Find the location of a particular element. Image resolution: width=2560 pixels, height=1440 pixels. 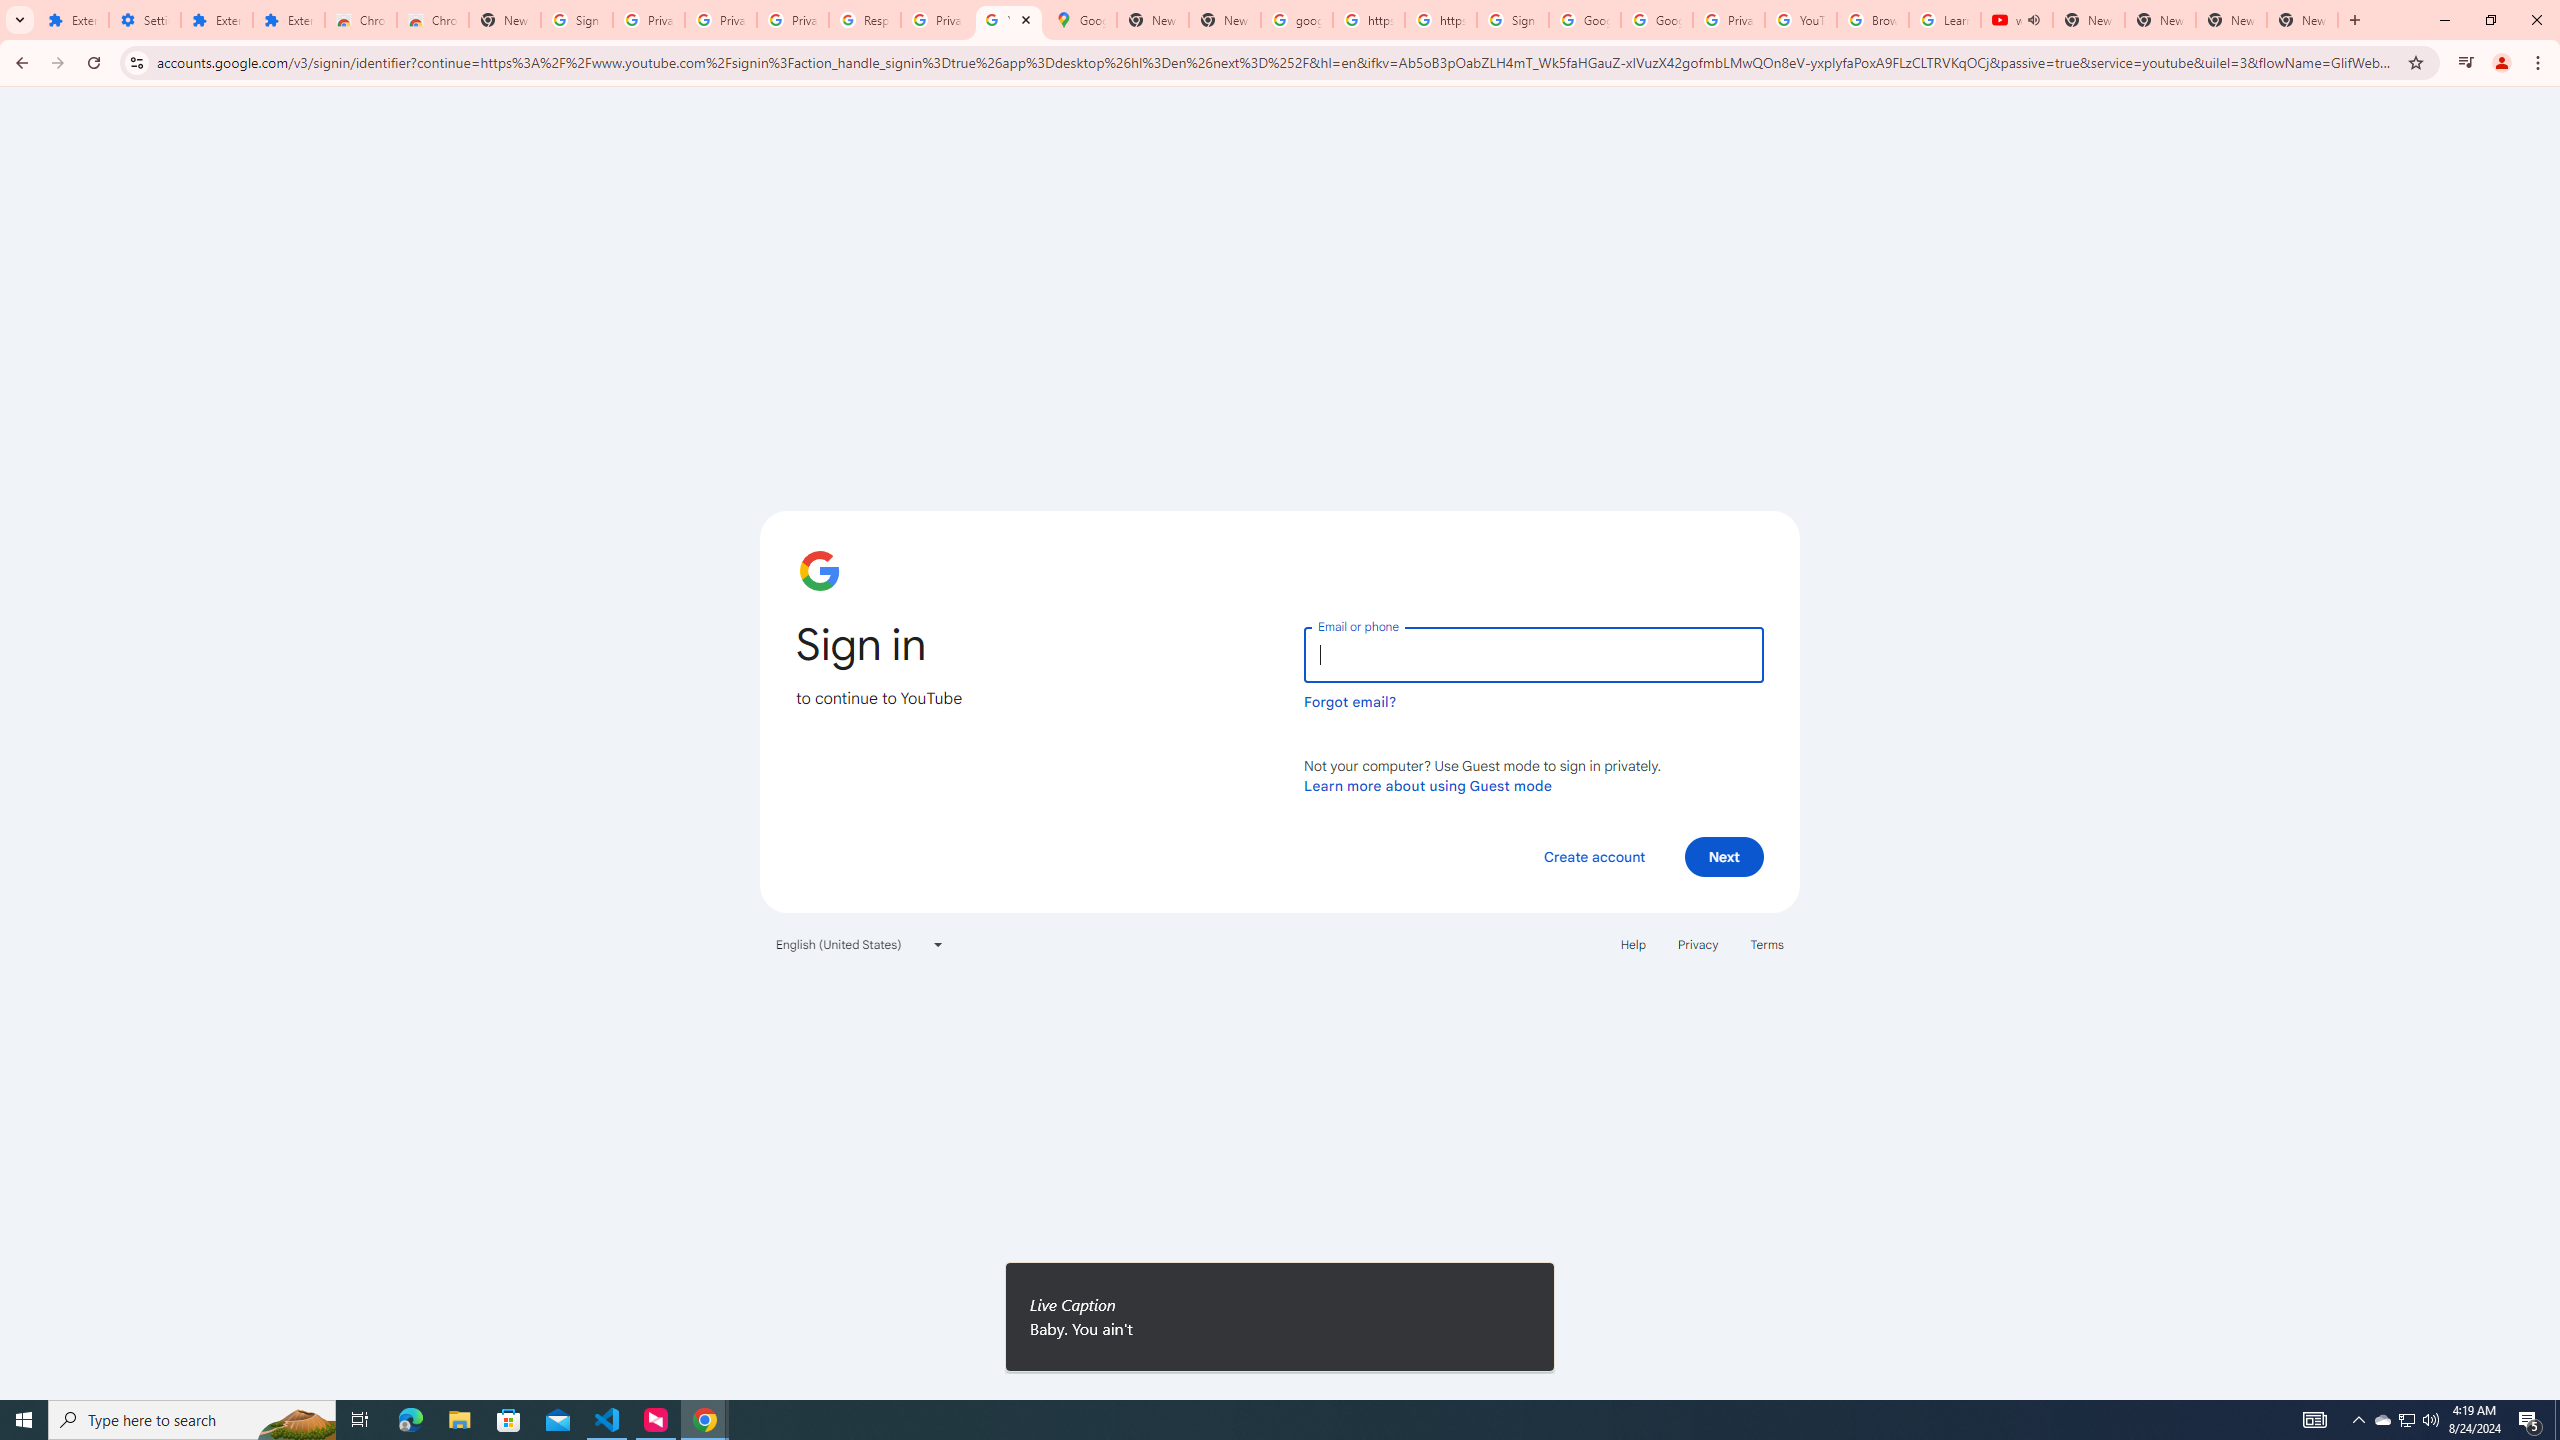

Google Maps is located at coordinates (1081, 20).